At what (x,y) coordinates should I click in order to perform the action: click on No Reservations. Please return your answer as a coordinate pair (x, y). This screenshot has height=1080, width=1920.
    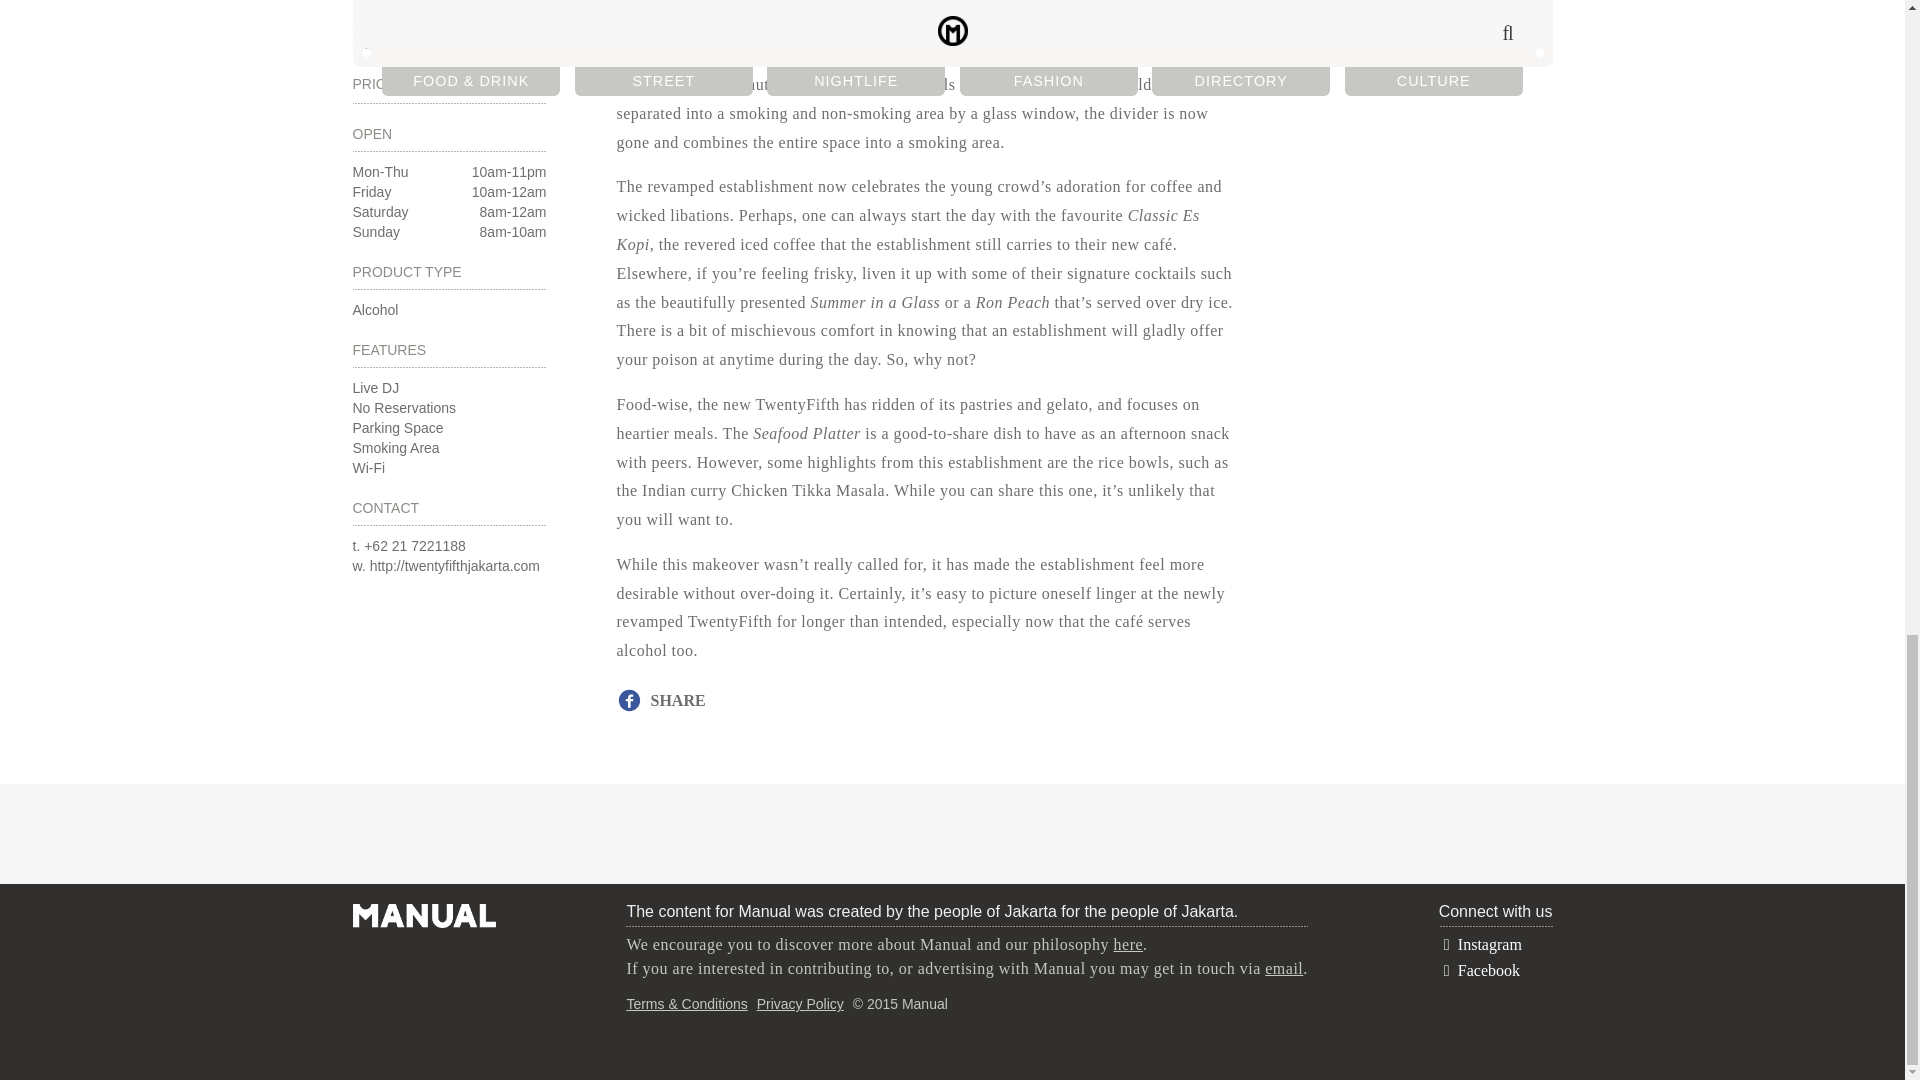
    Looking at the image, I should click on (404, 407).